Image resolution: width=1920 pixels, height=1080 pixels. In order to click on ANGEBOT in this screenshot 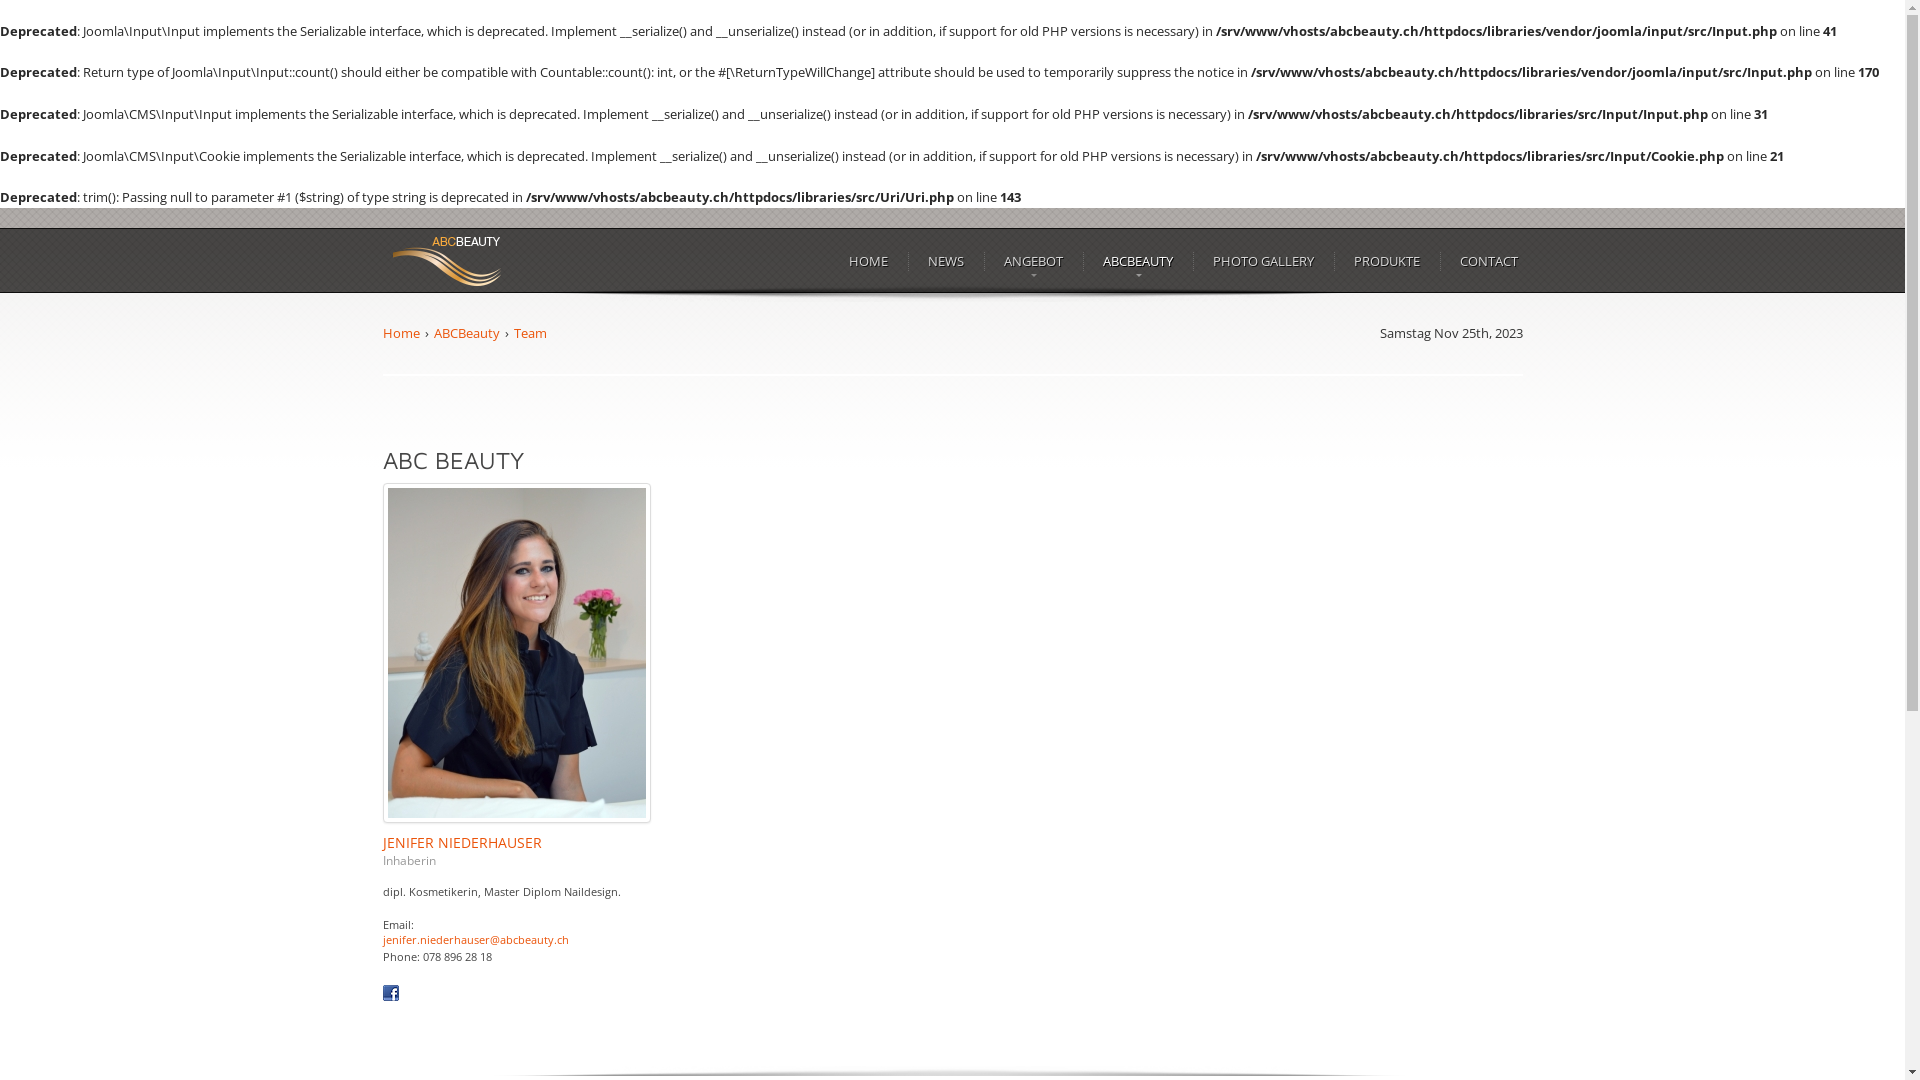, I will do `click(1032, 262)`.